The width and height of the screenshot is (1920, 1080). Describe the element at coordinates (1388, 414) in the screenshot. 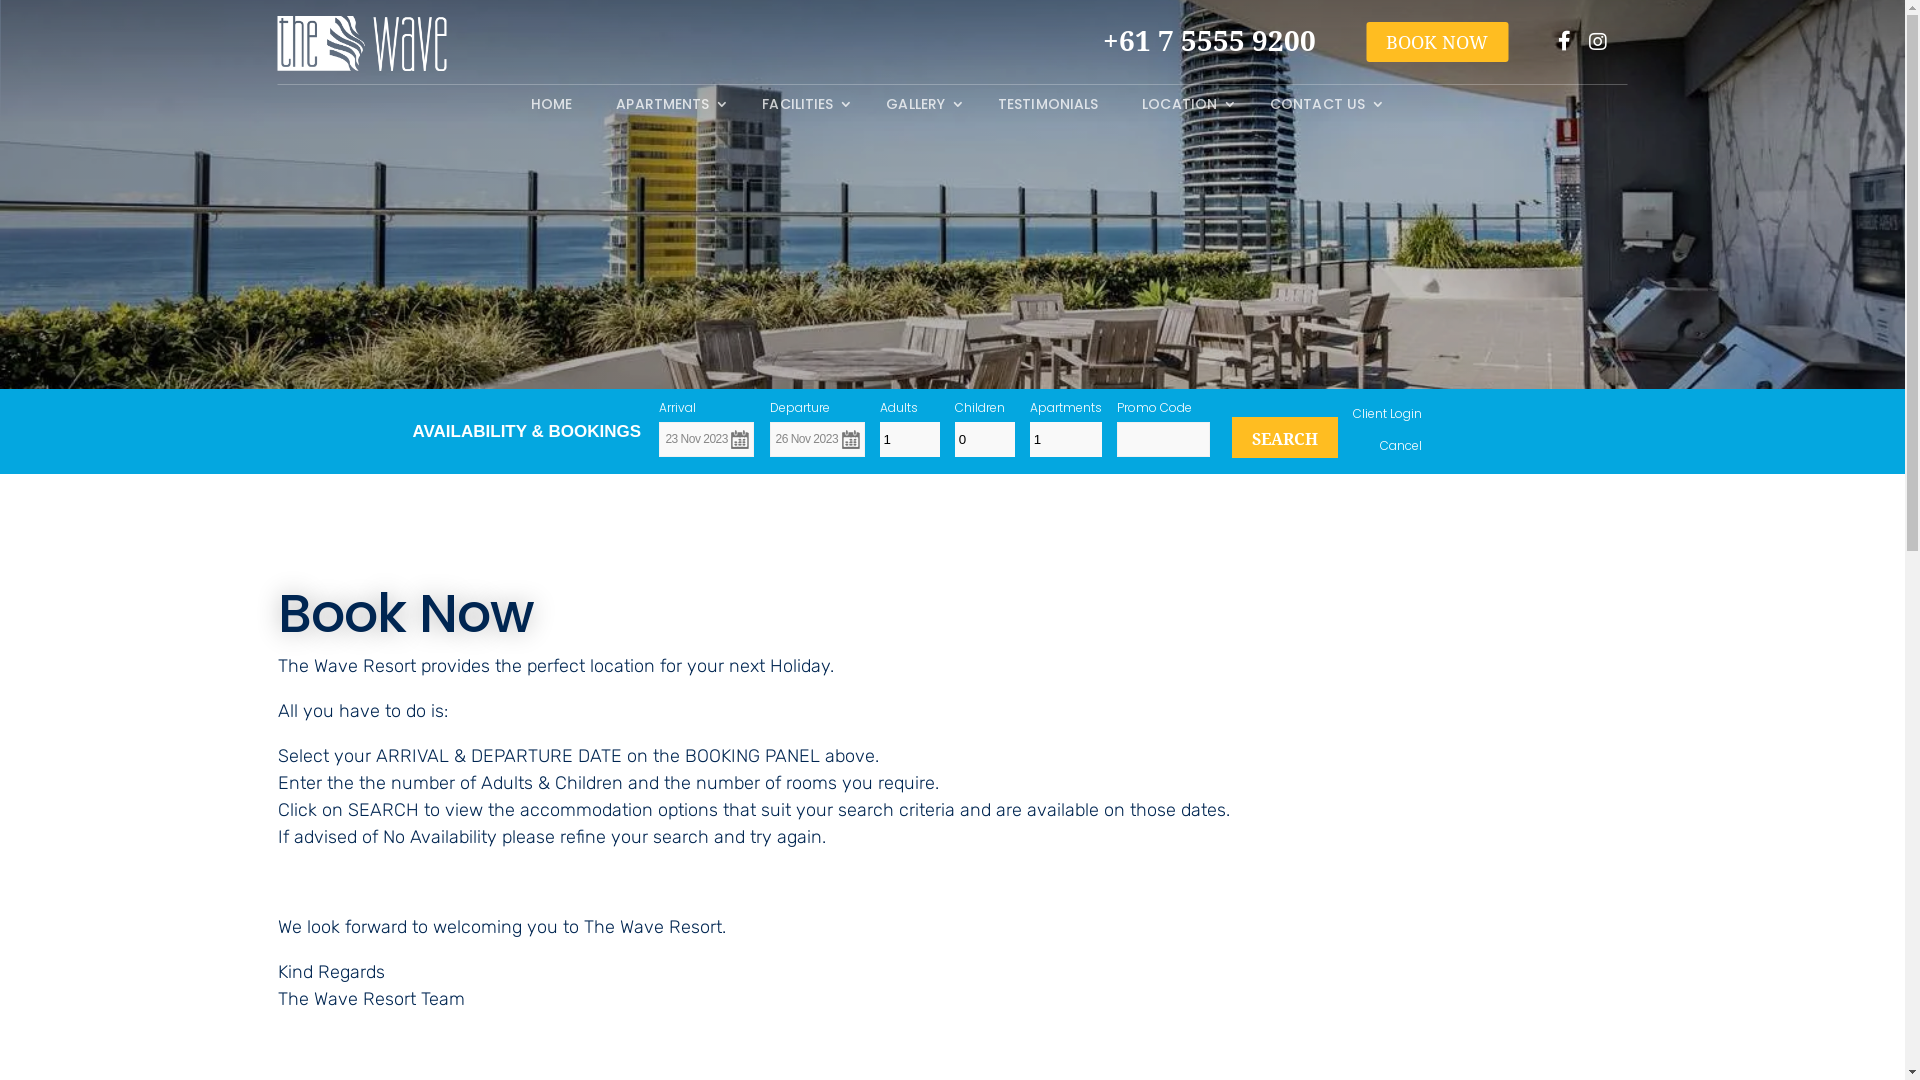

I see `Client Login` at that location.